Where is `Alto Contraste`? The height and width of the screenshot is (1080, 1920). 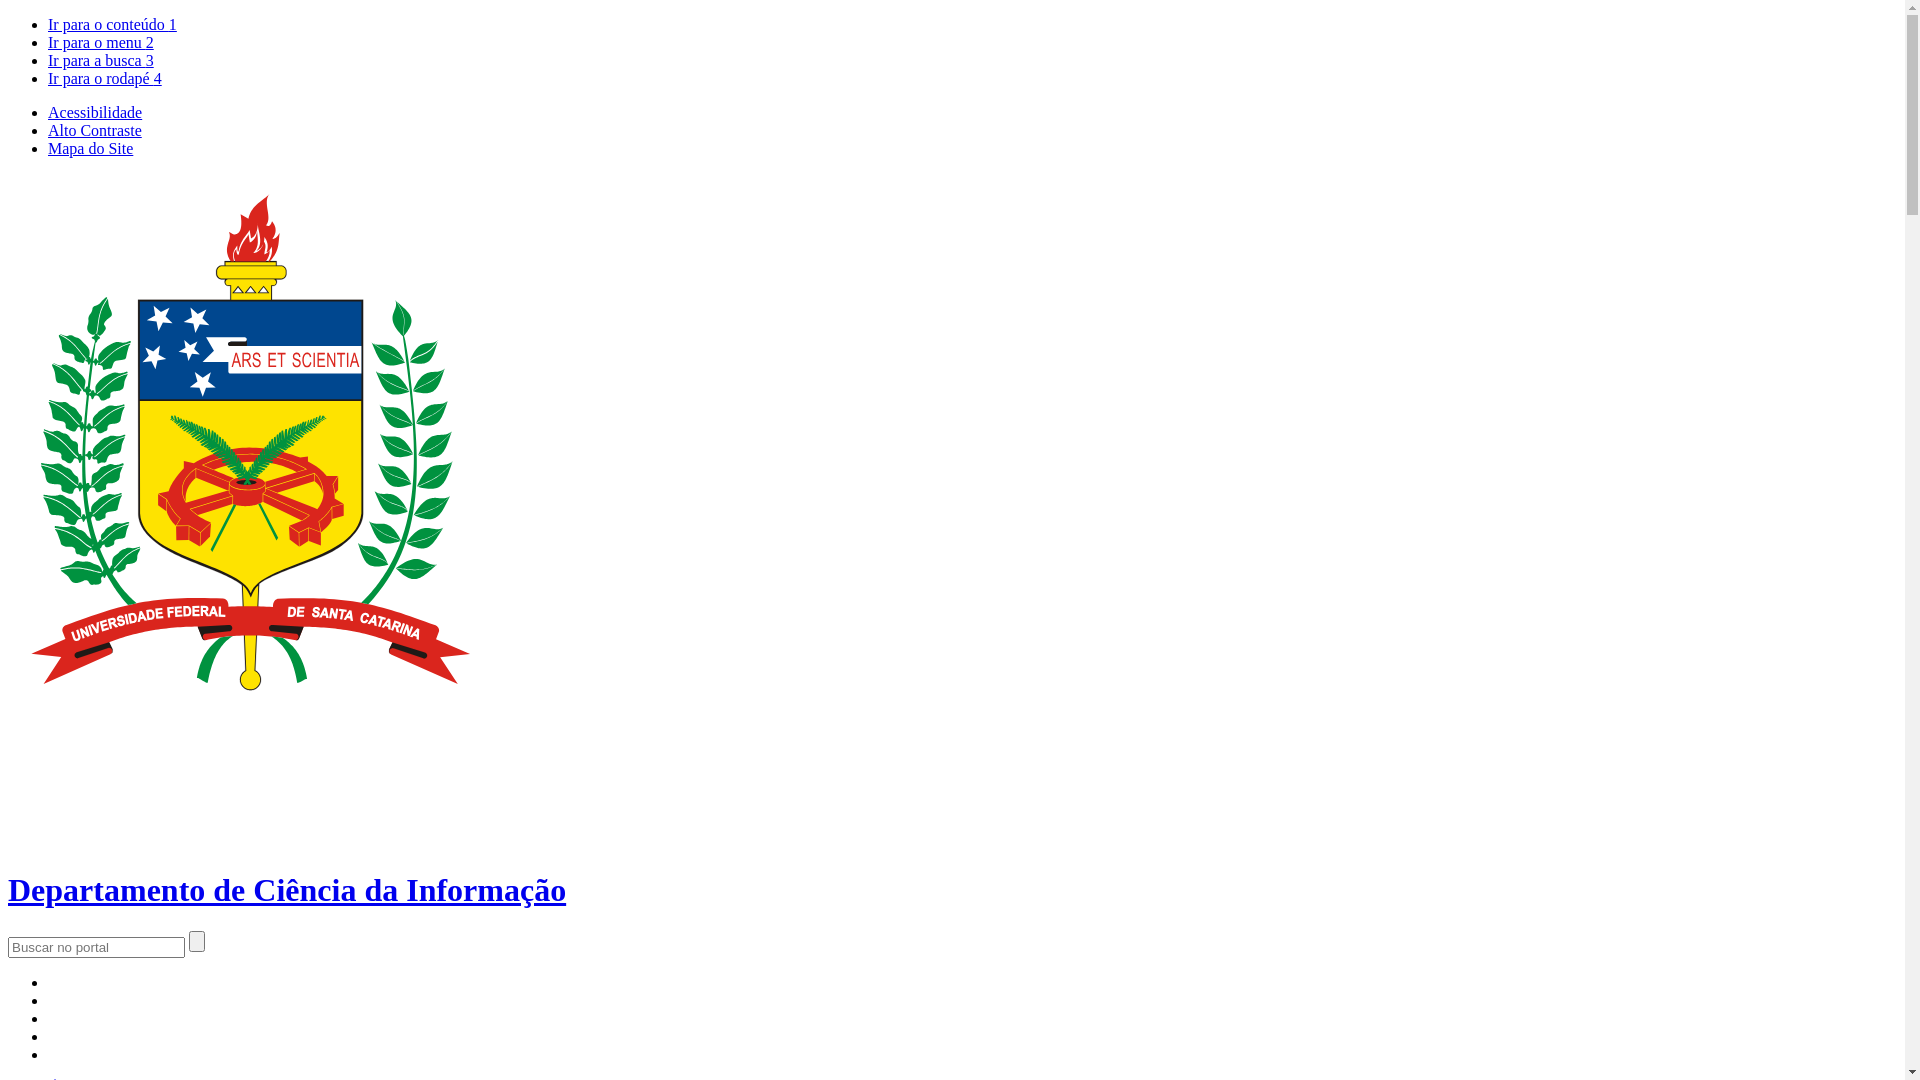
Alto Contraste is located at coordinates (95, 130).